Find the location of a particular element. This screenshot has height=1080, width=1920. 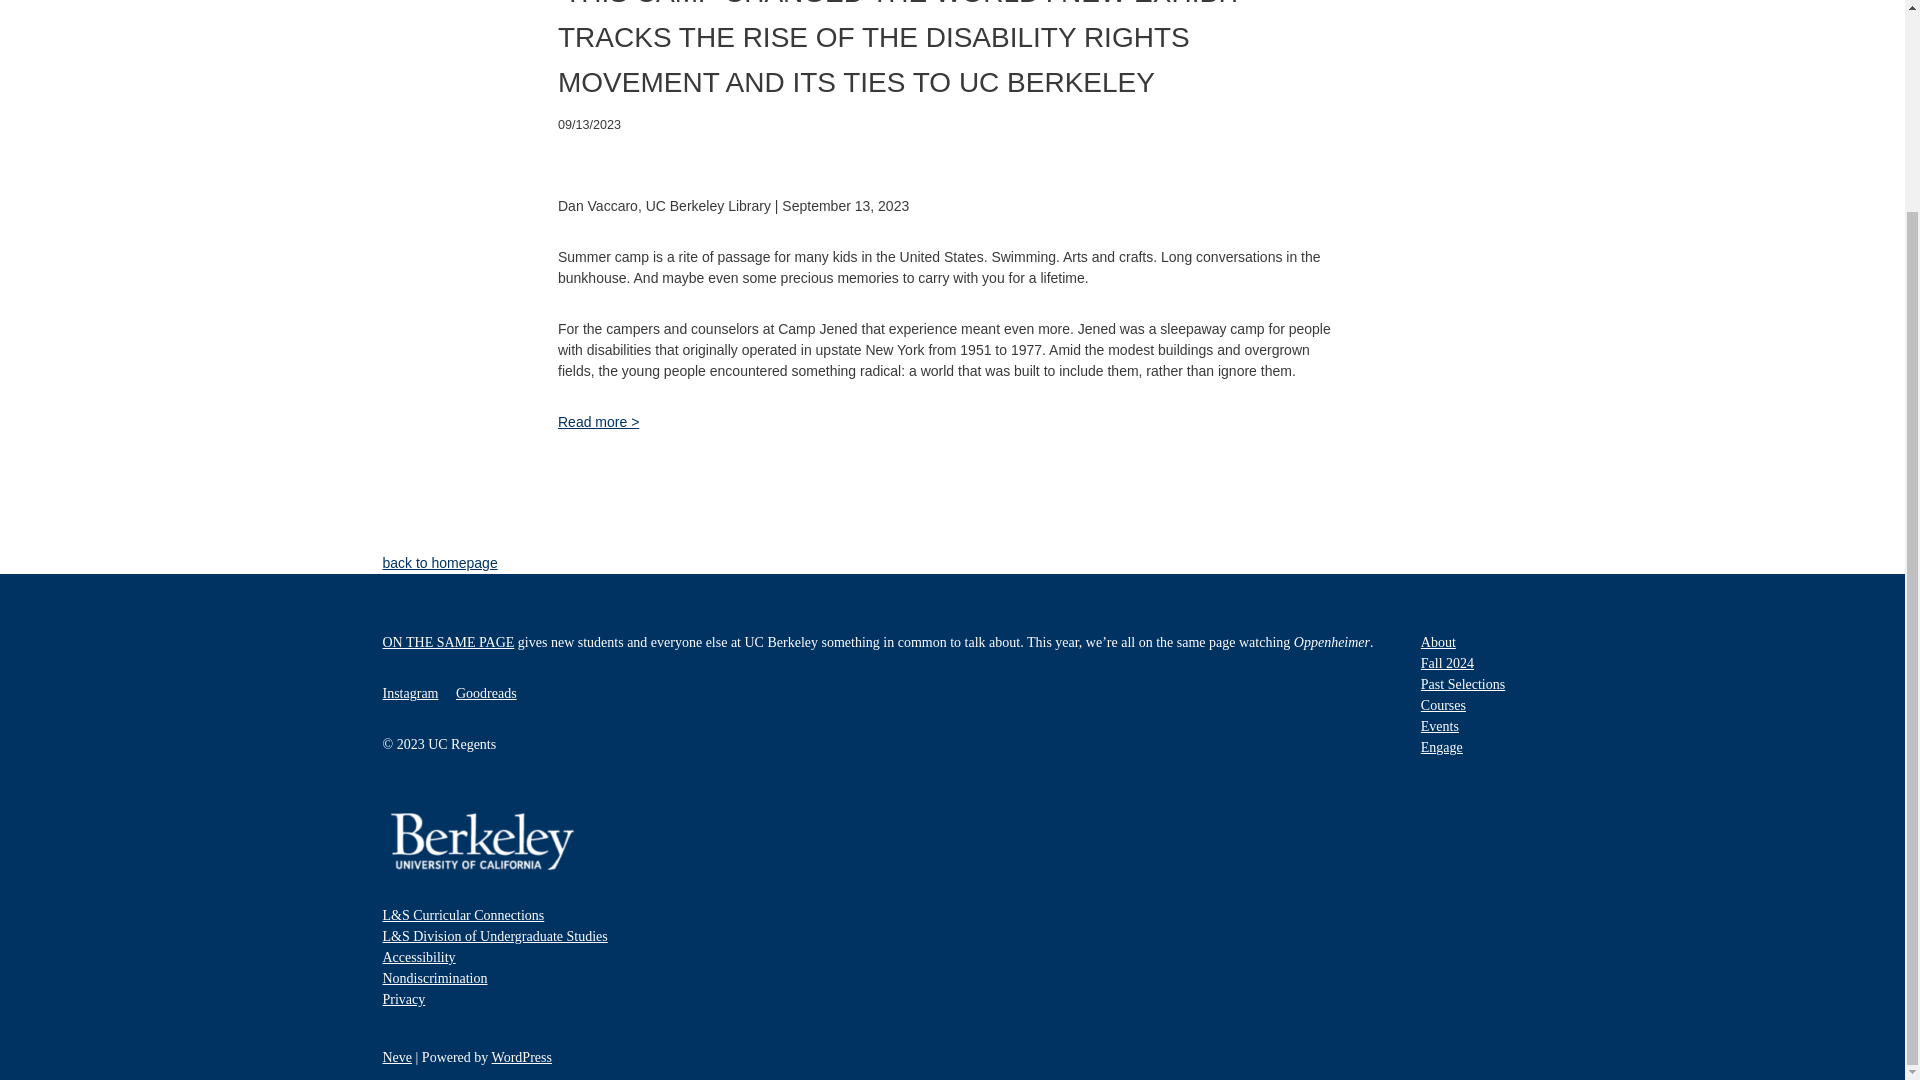

About is located at coordinates (1438, 642).